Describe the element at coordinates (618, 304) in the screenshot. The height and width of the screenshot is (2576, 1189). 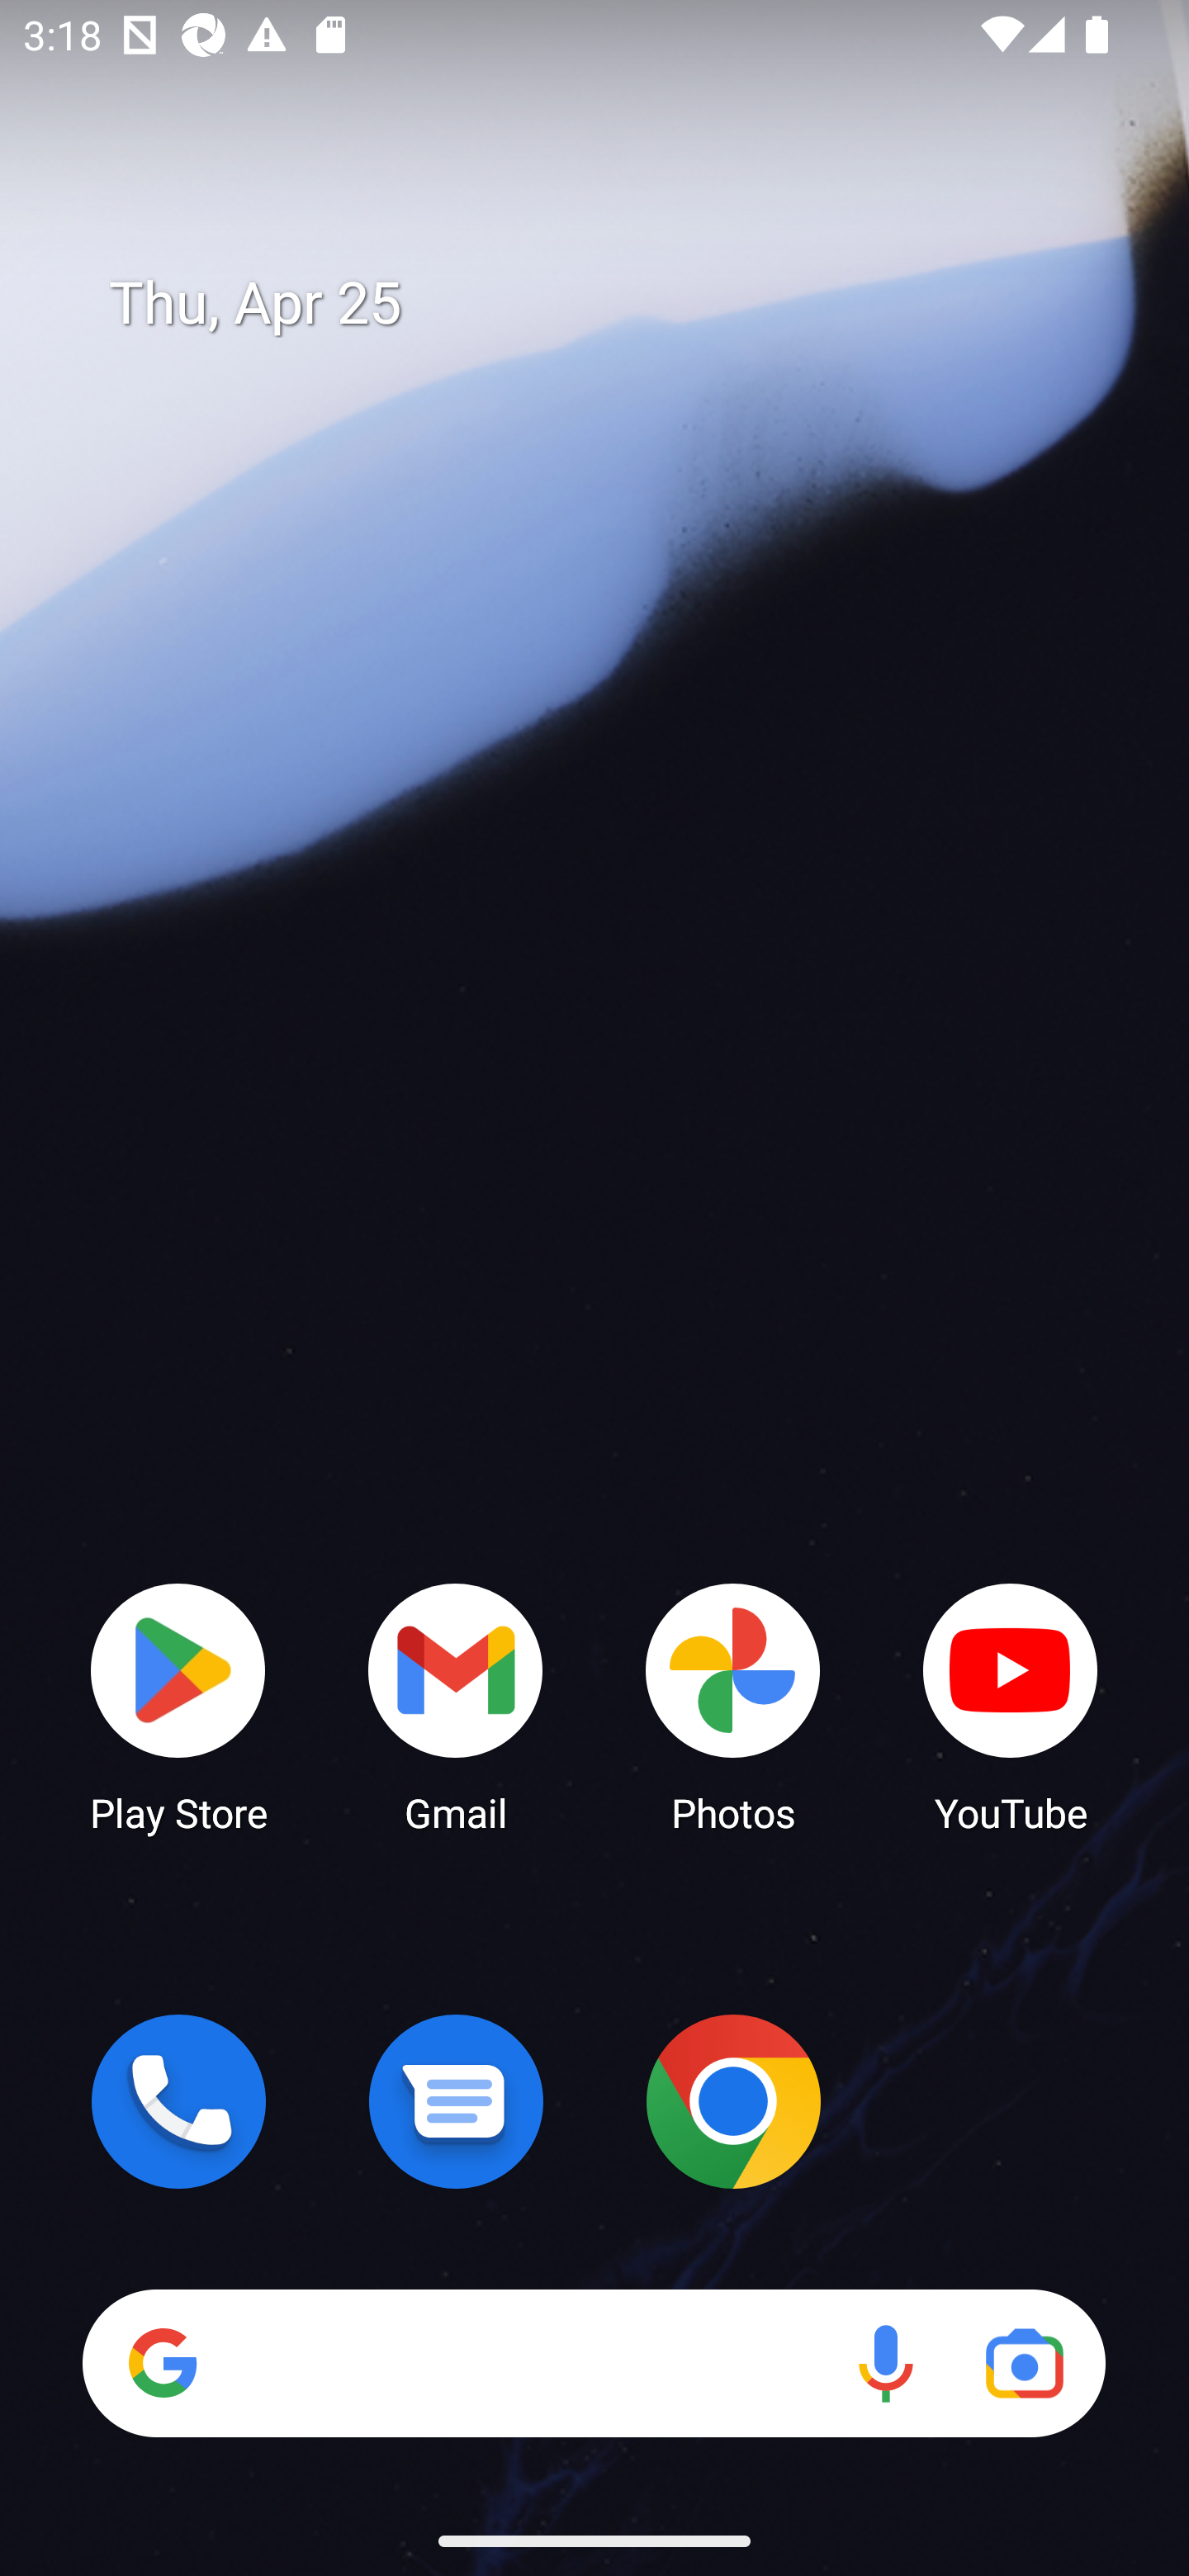
I see `Thu, Apr 25` at that location.